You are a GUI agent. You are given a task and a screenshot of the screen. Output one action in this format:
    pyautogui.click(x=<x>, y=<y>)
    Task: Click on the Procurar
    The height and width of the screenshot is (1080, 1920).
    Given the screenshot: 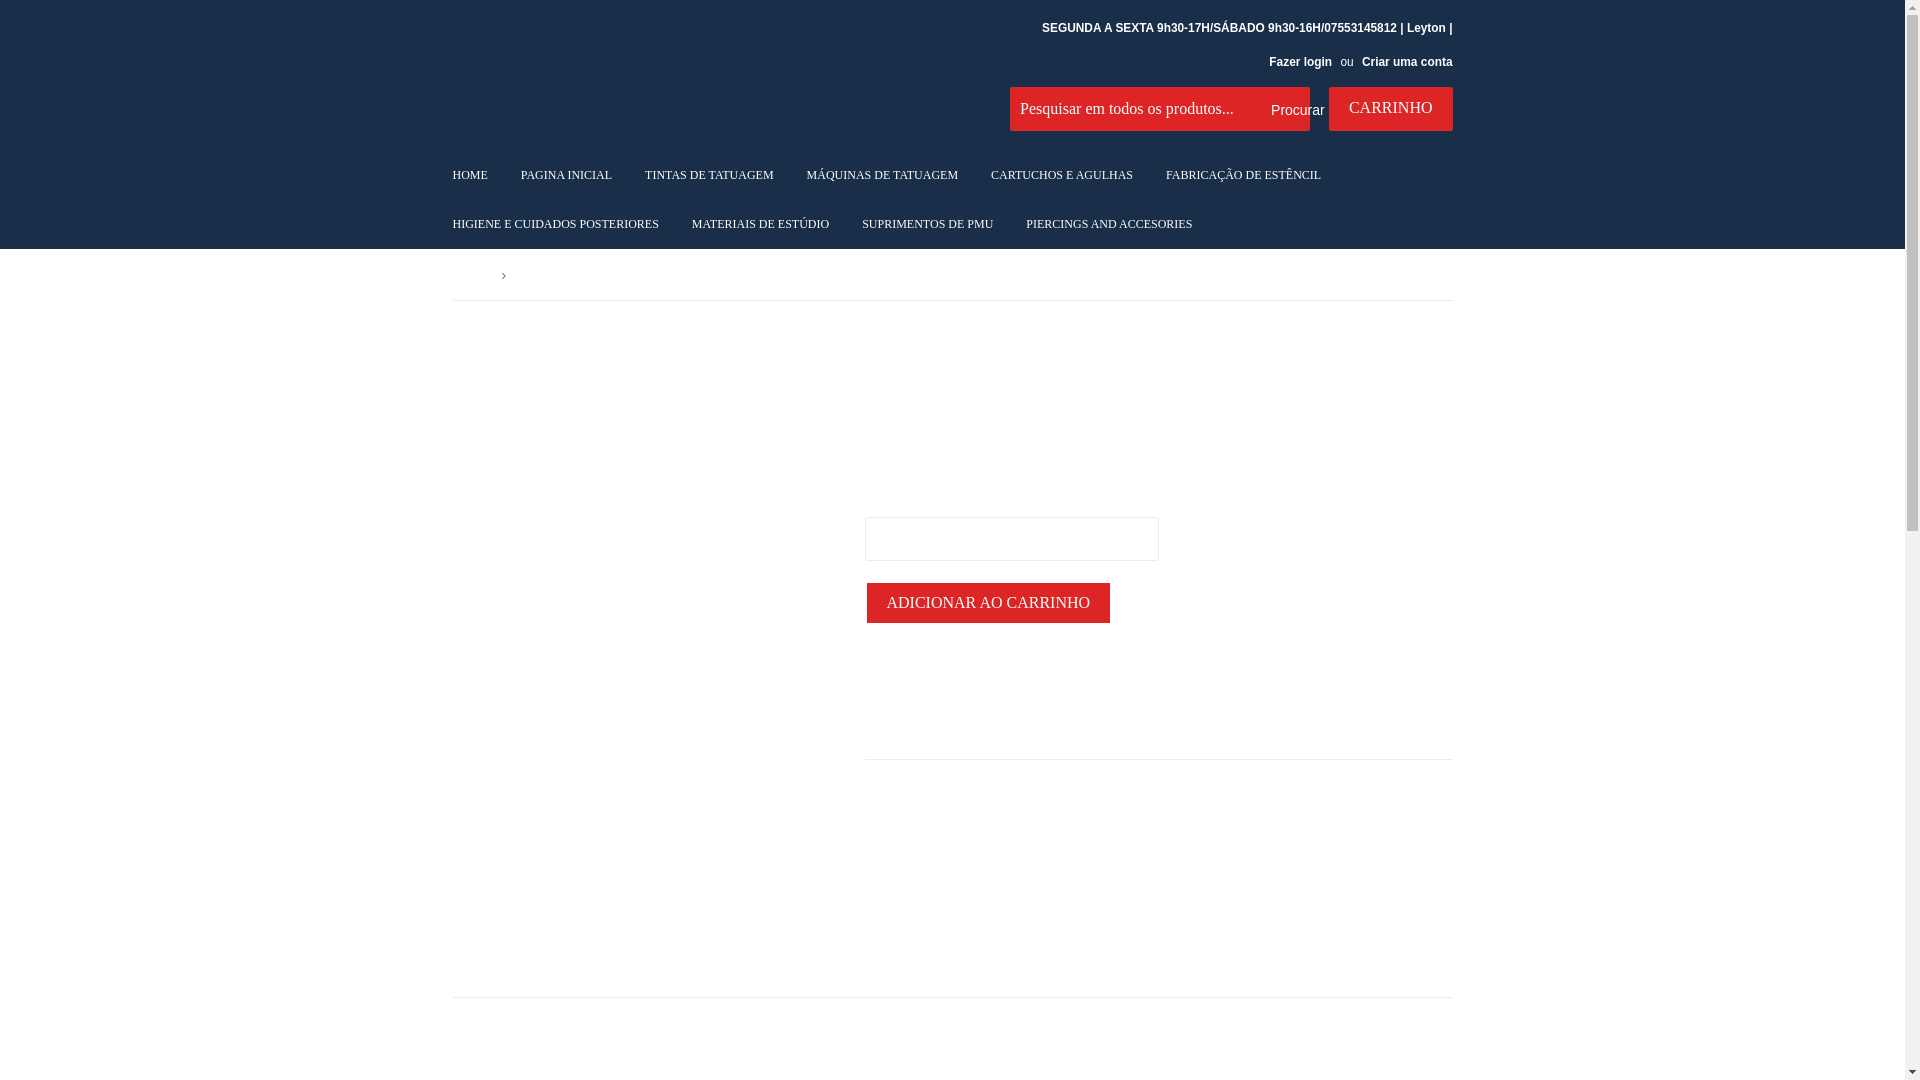 What is the action you would take?
    pyautogui.click(x=1287, y=109)
    